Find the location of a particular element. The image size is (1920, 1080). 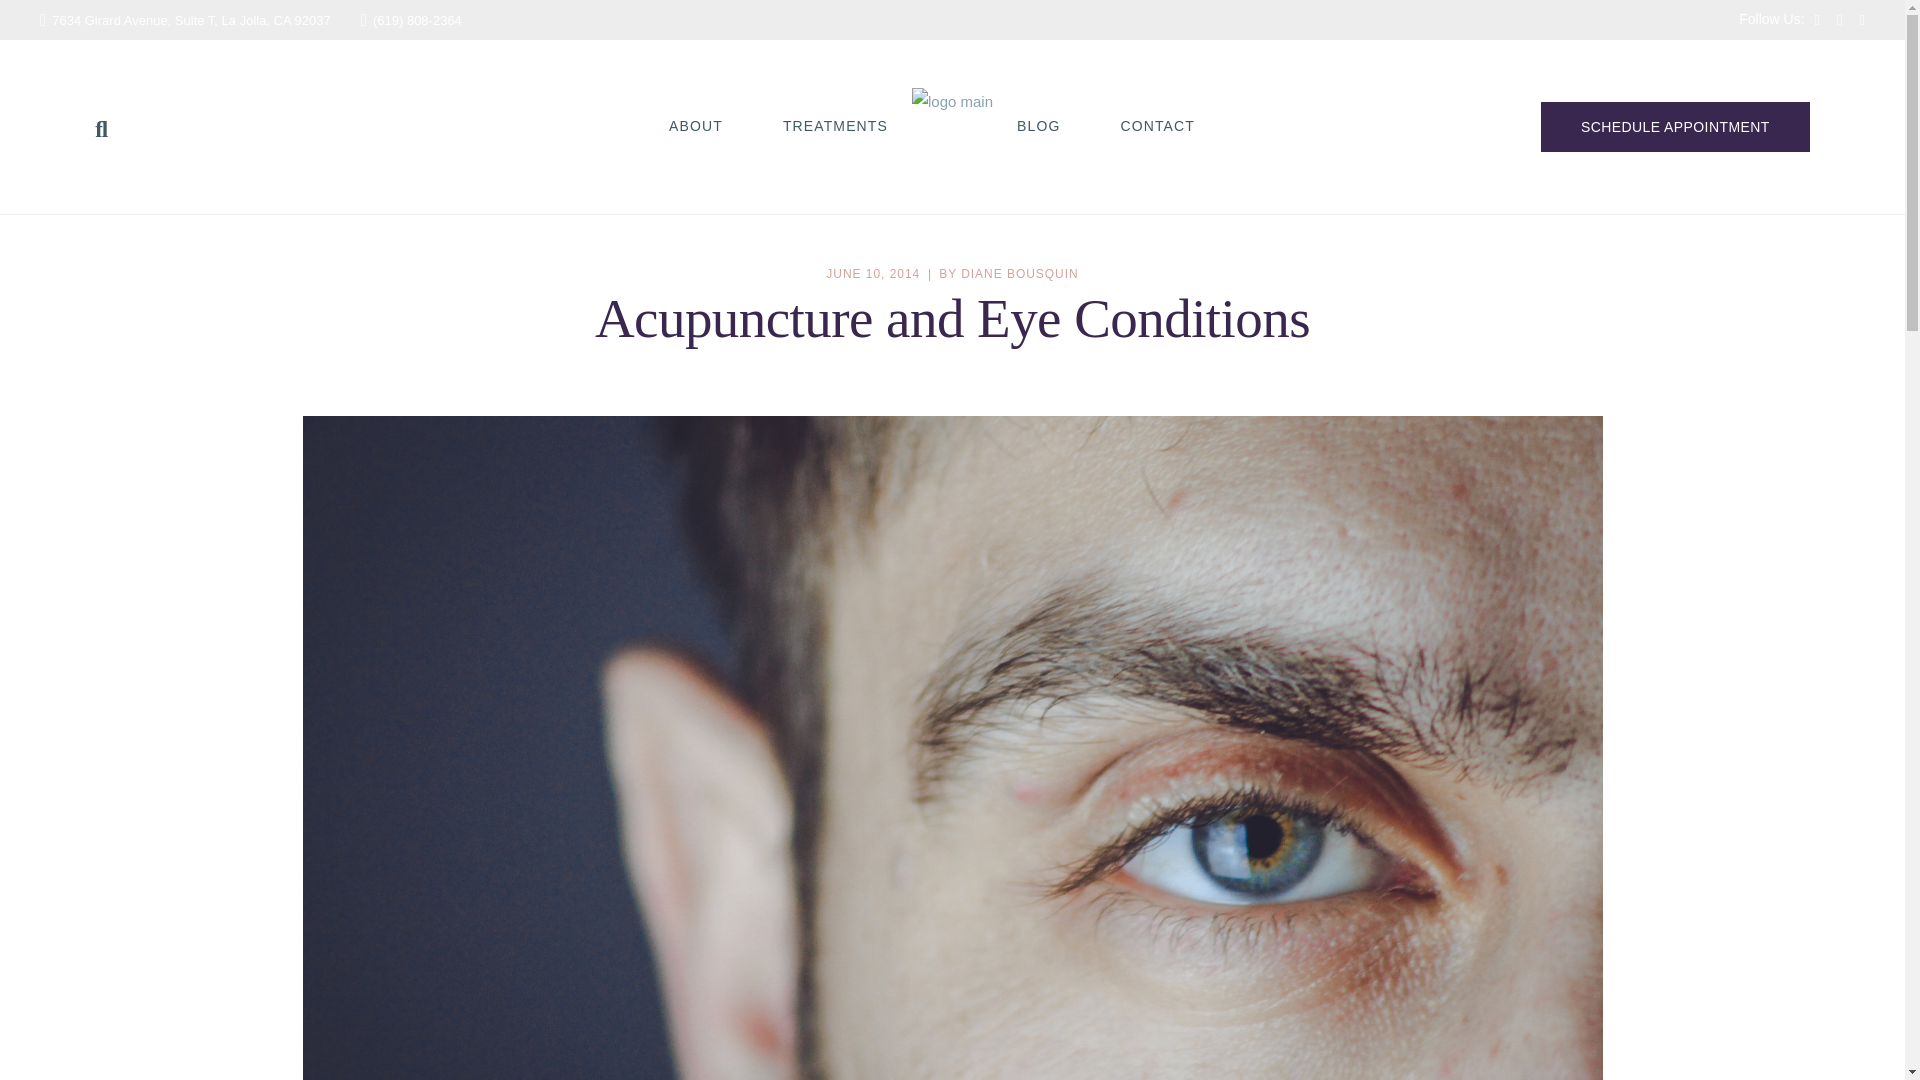

JUNE 10, 2014 is located at coordinates (872, 273).